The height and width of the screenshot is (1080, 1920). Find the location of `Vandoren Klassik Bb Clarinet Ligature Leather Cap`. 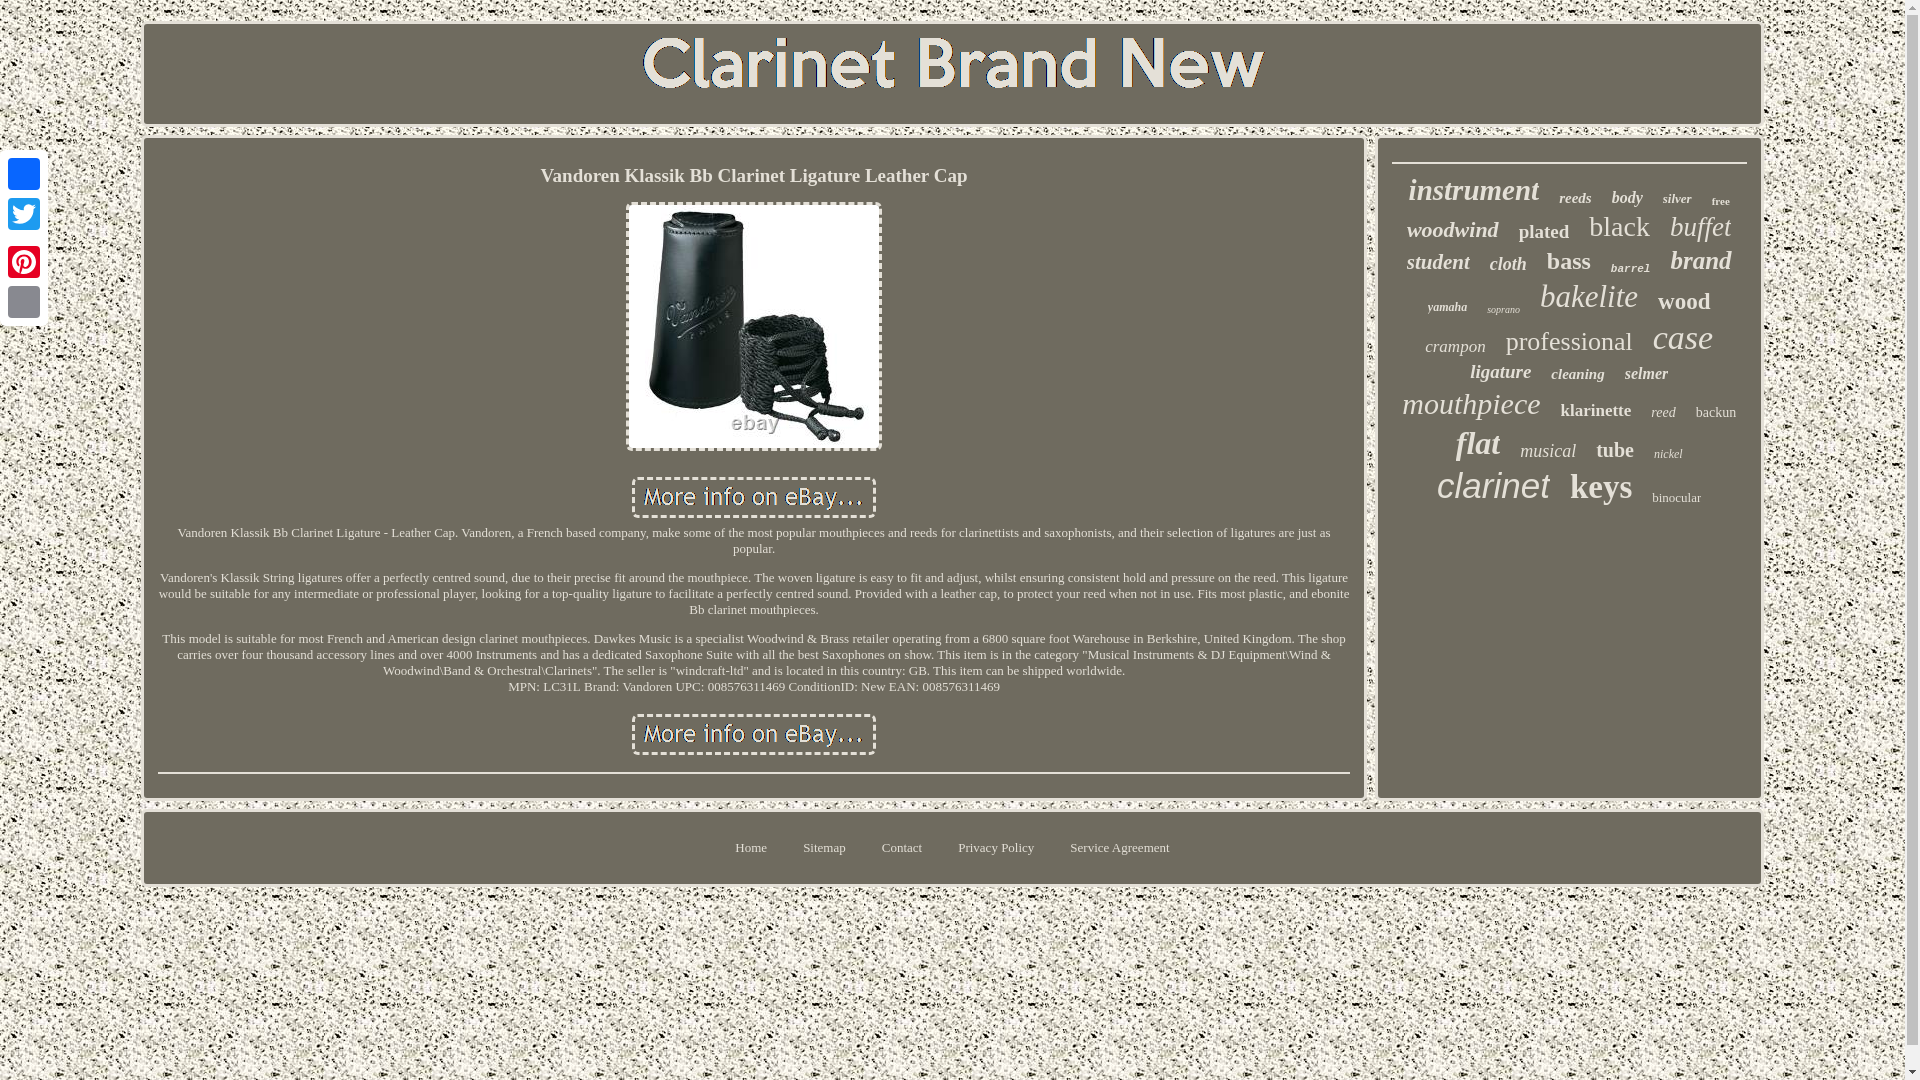

Vandoren Klassik Bb Clarinet Ligature Leather Cap is located at coordinates (753, 326).